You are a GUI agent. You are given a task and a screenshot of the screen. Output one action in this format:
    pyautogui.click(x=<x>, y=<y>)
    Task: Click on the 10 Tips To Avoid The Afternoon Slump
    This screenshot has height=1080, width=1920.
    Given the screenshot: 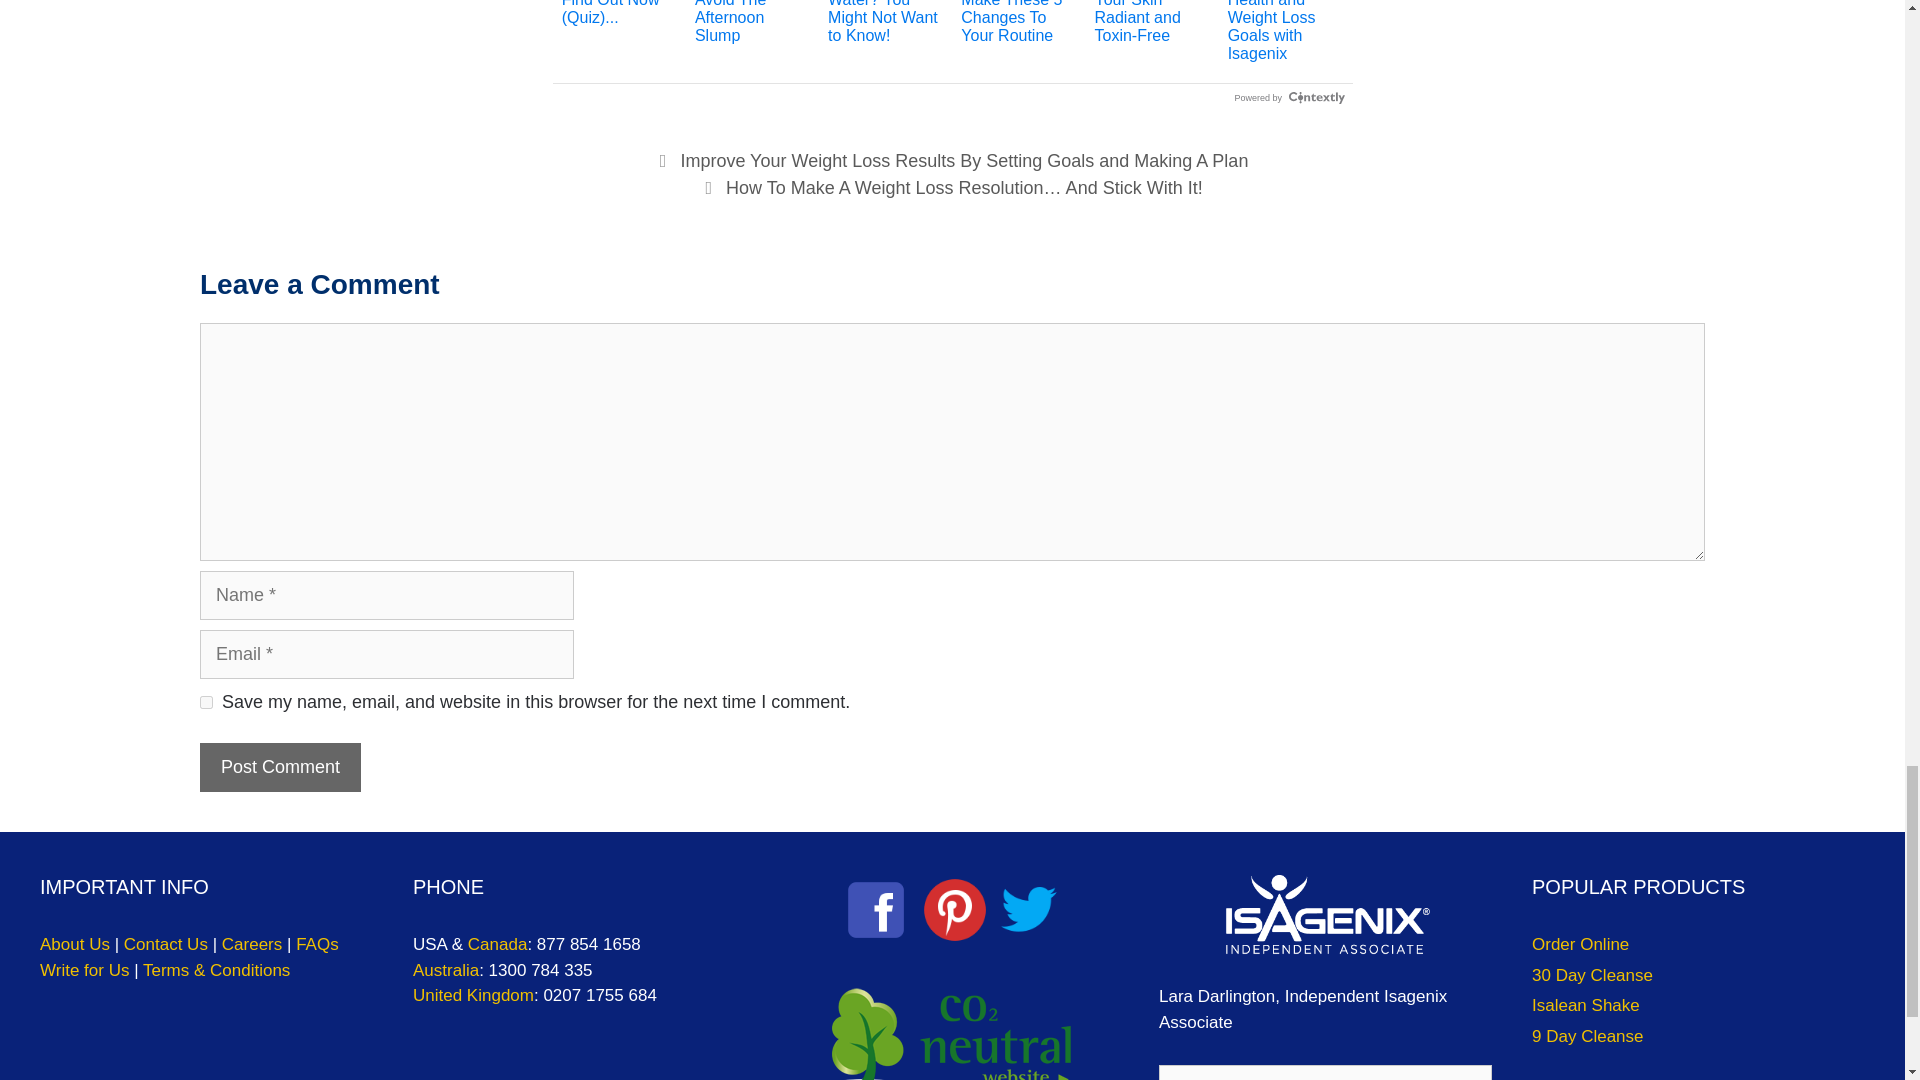 What is the action you would take?
    pyautogui.click(x=752, y=22)
    